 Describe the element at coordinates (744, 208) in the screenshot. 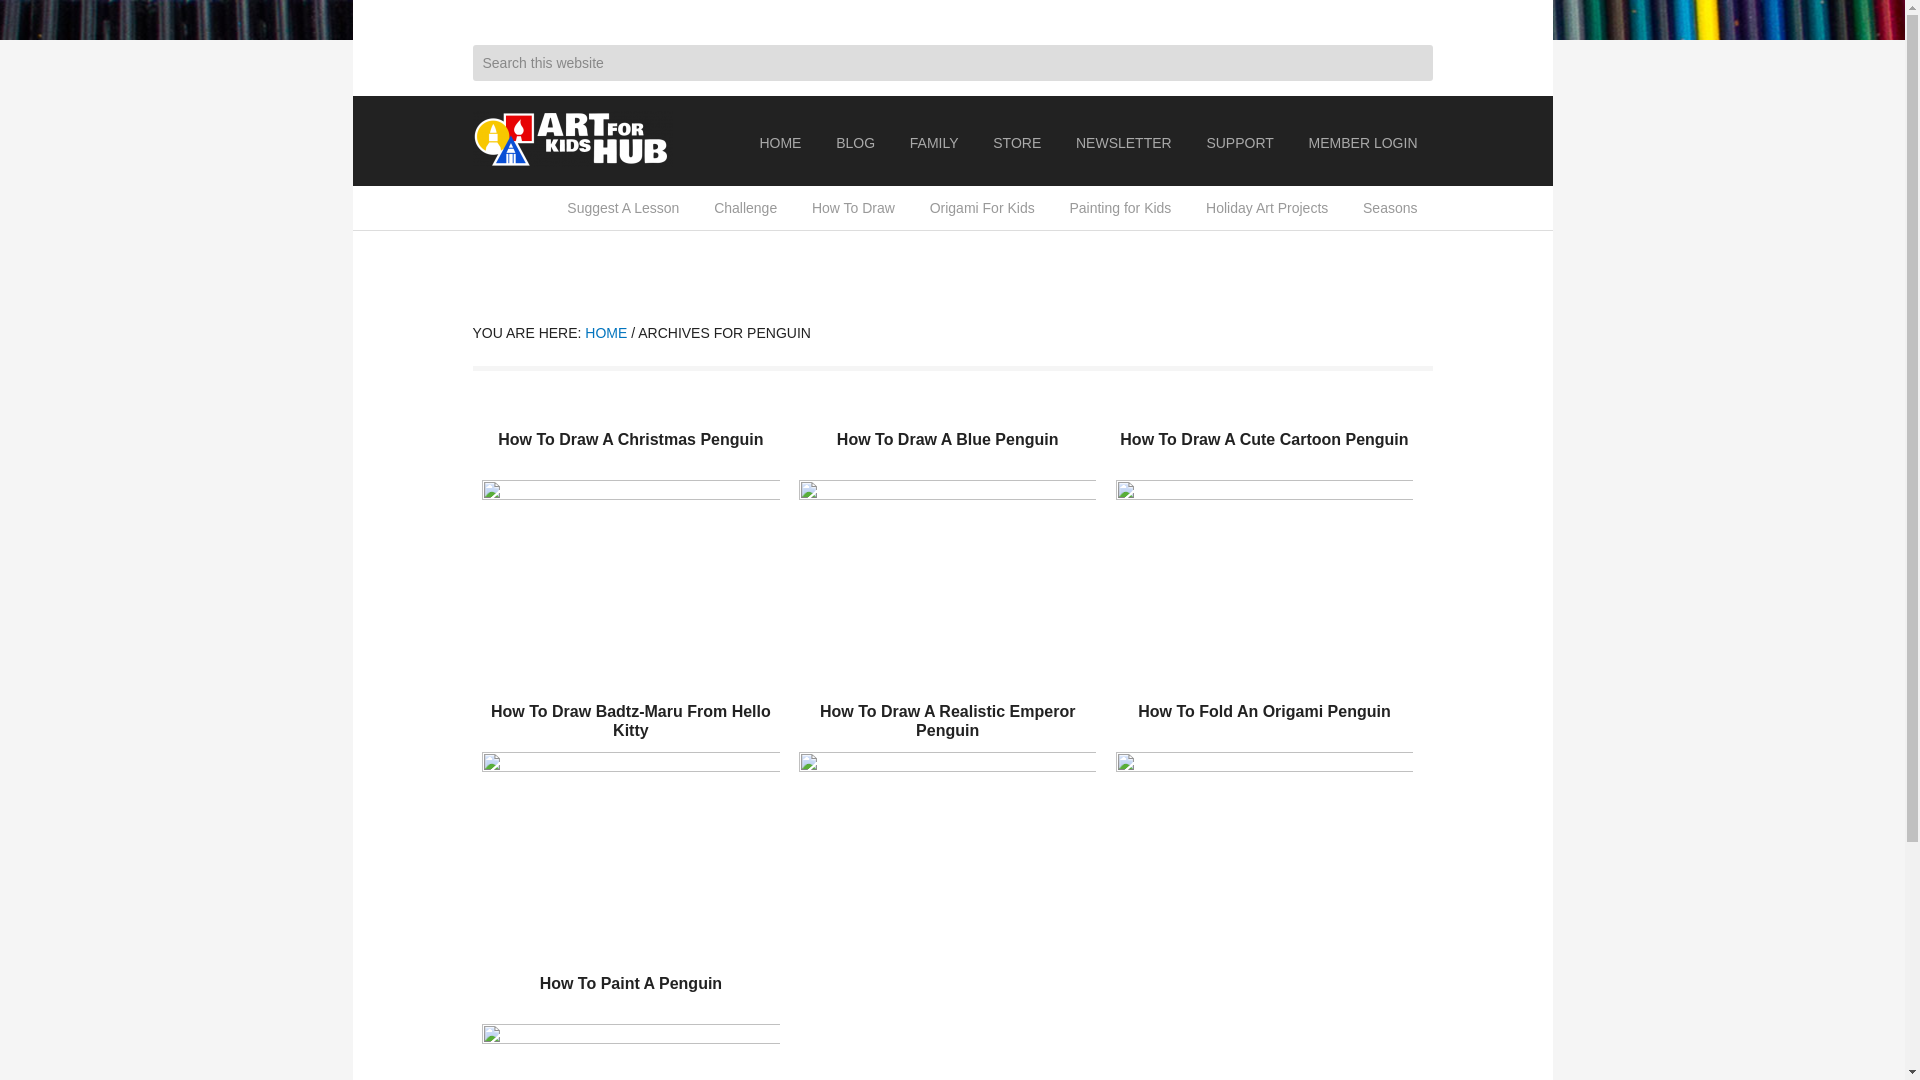

I see `Challenge` at that location.